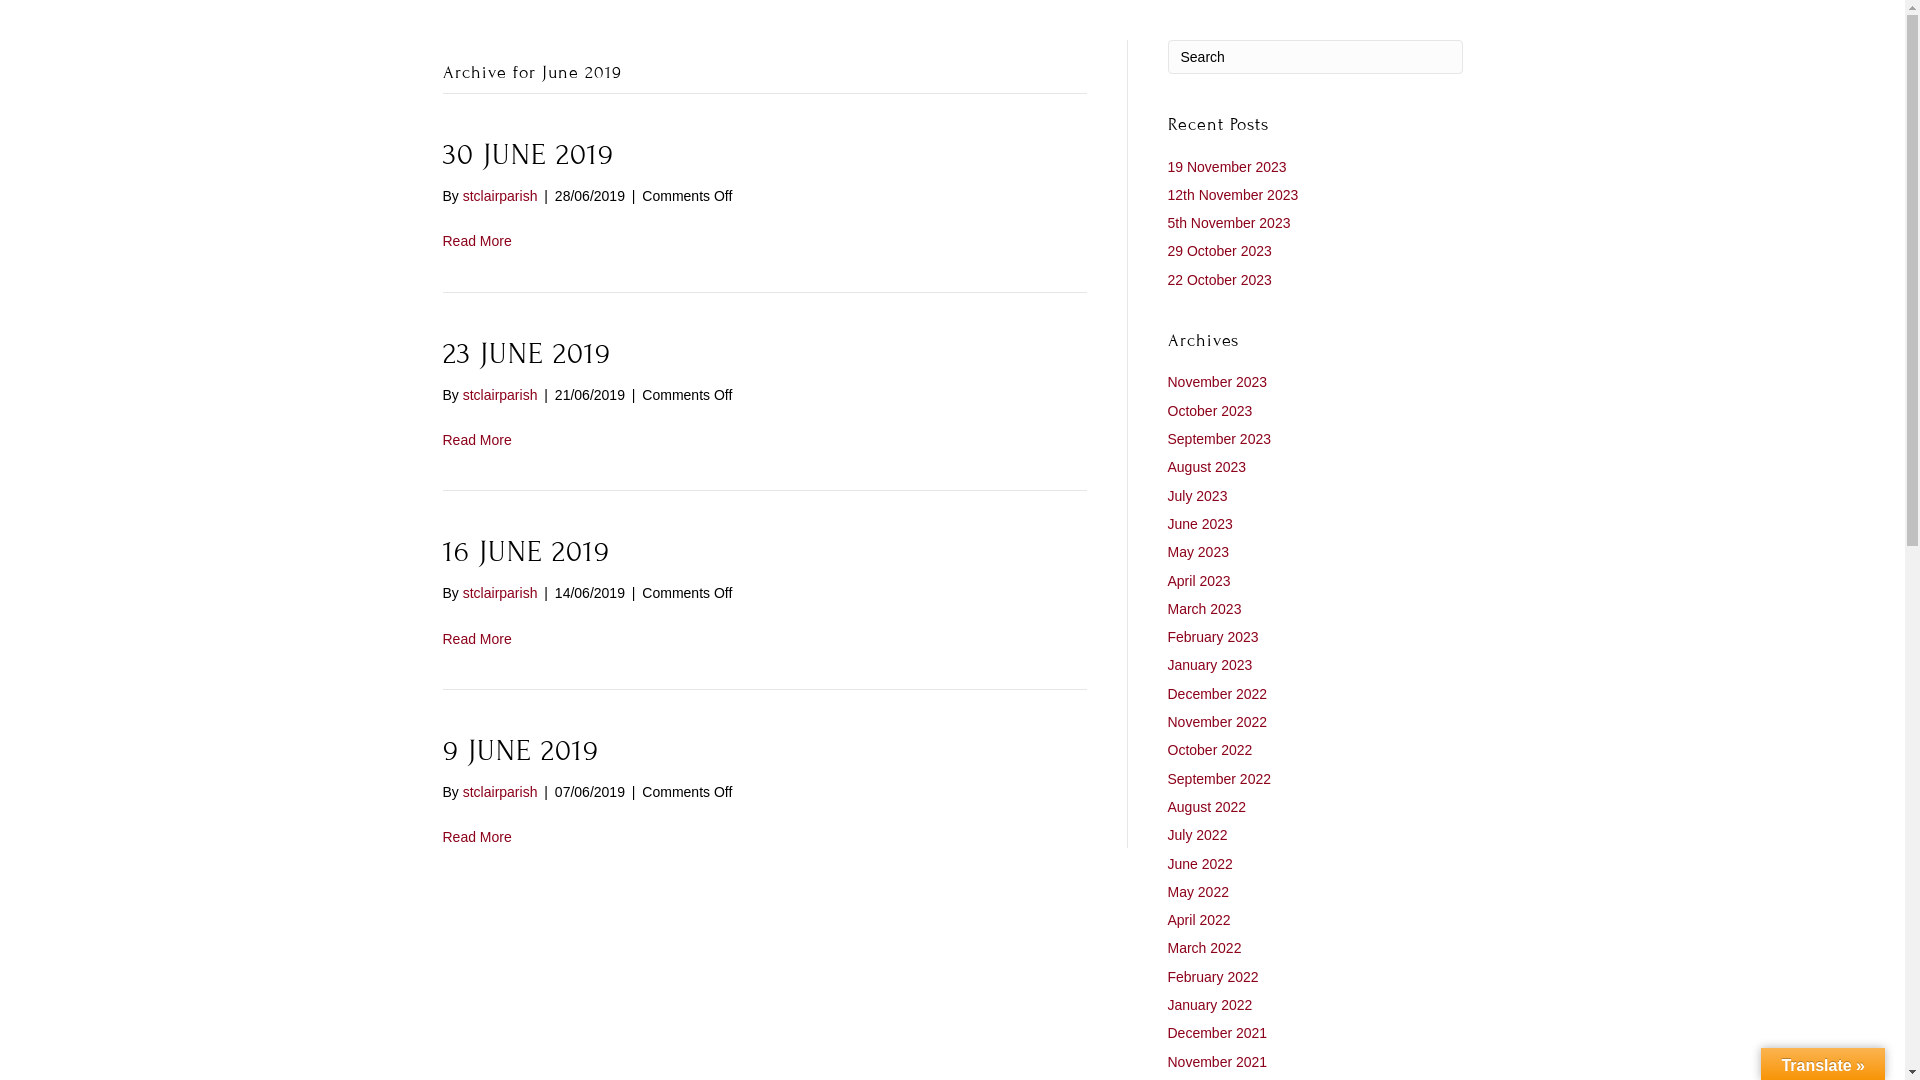 The height and width of the screenshot is (1080, 1920). What do you see at coordinates (476, 440) in the screenshot?
I see `Read More` at bounding box center [476, 440].